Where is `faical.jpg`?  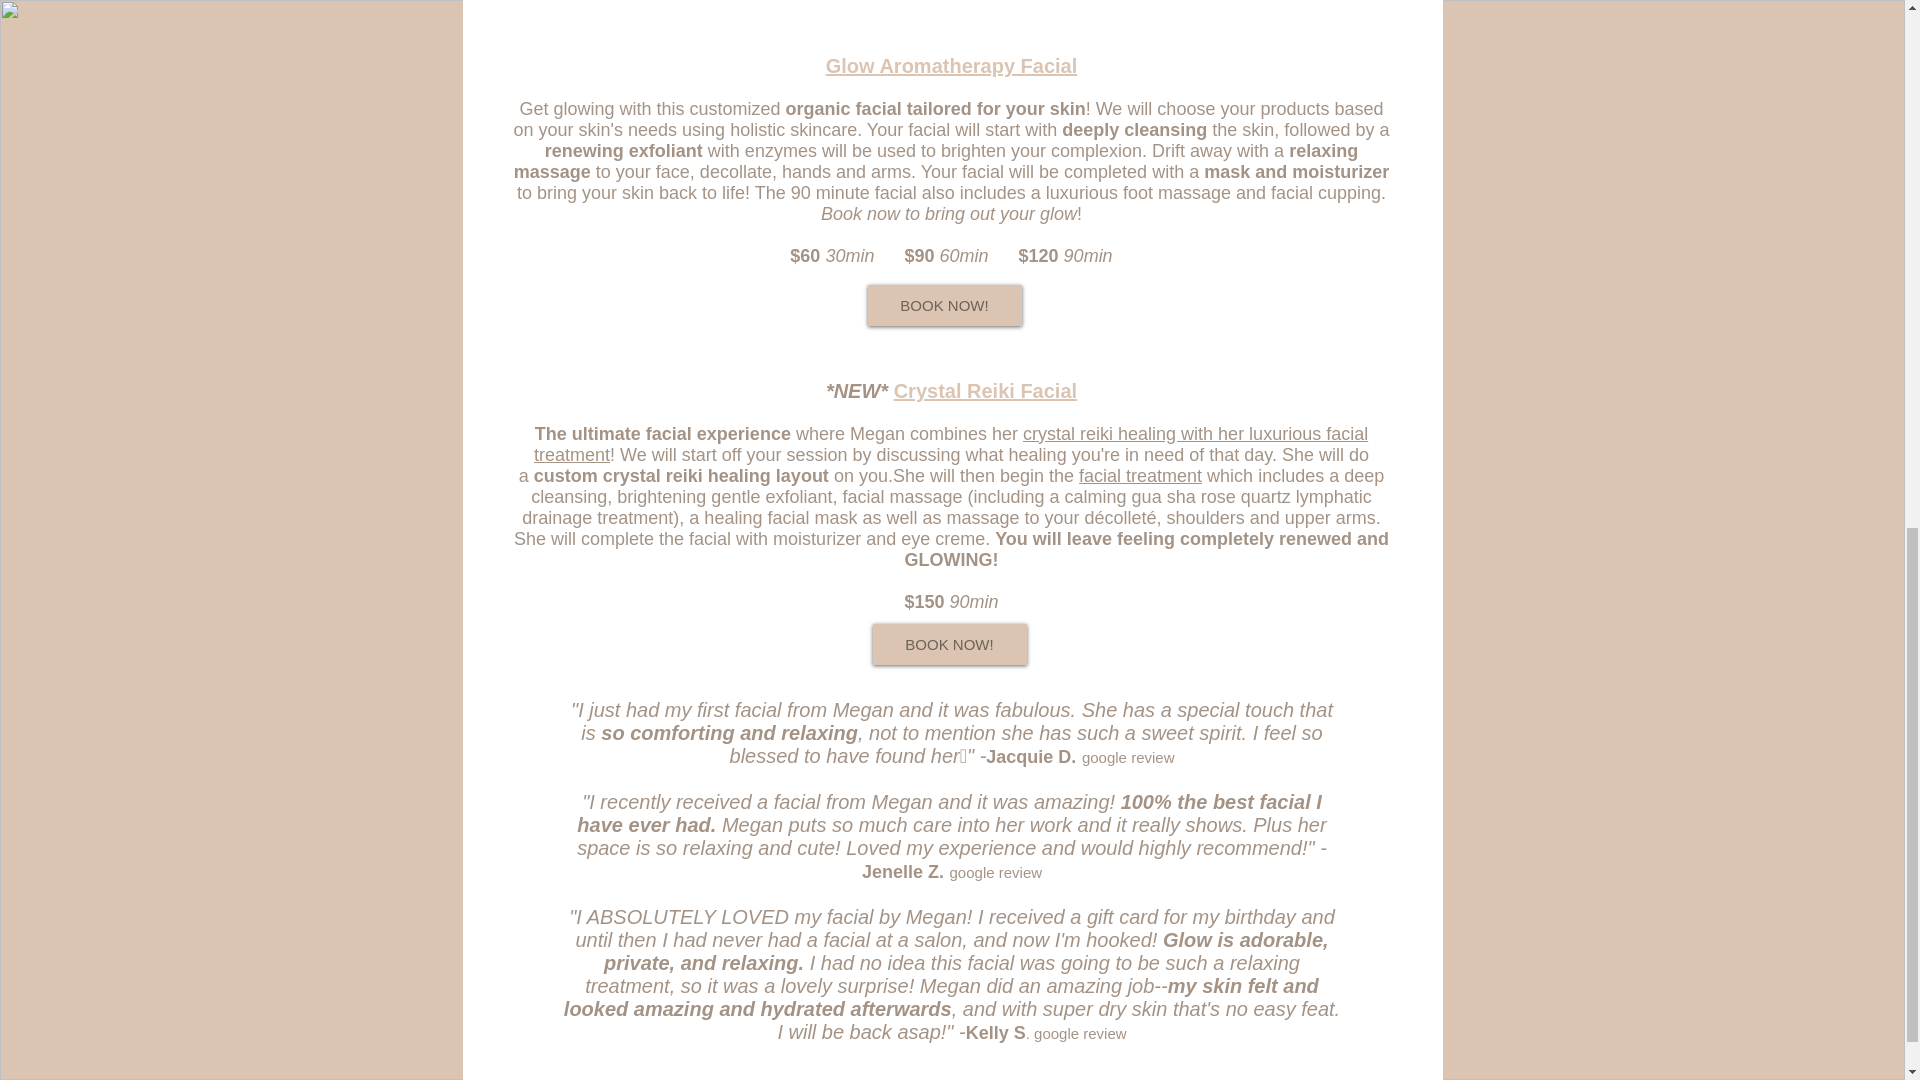 faical.jpg is located at coordinates (951, 20).